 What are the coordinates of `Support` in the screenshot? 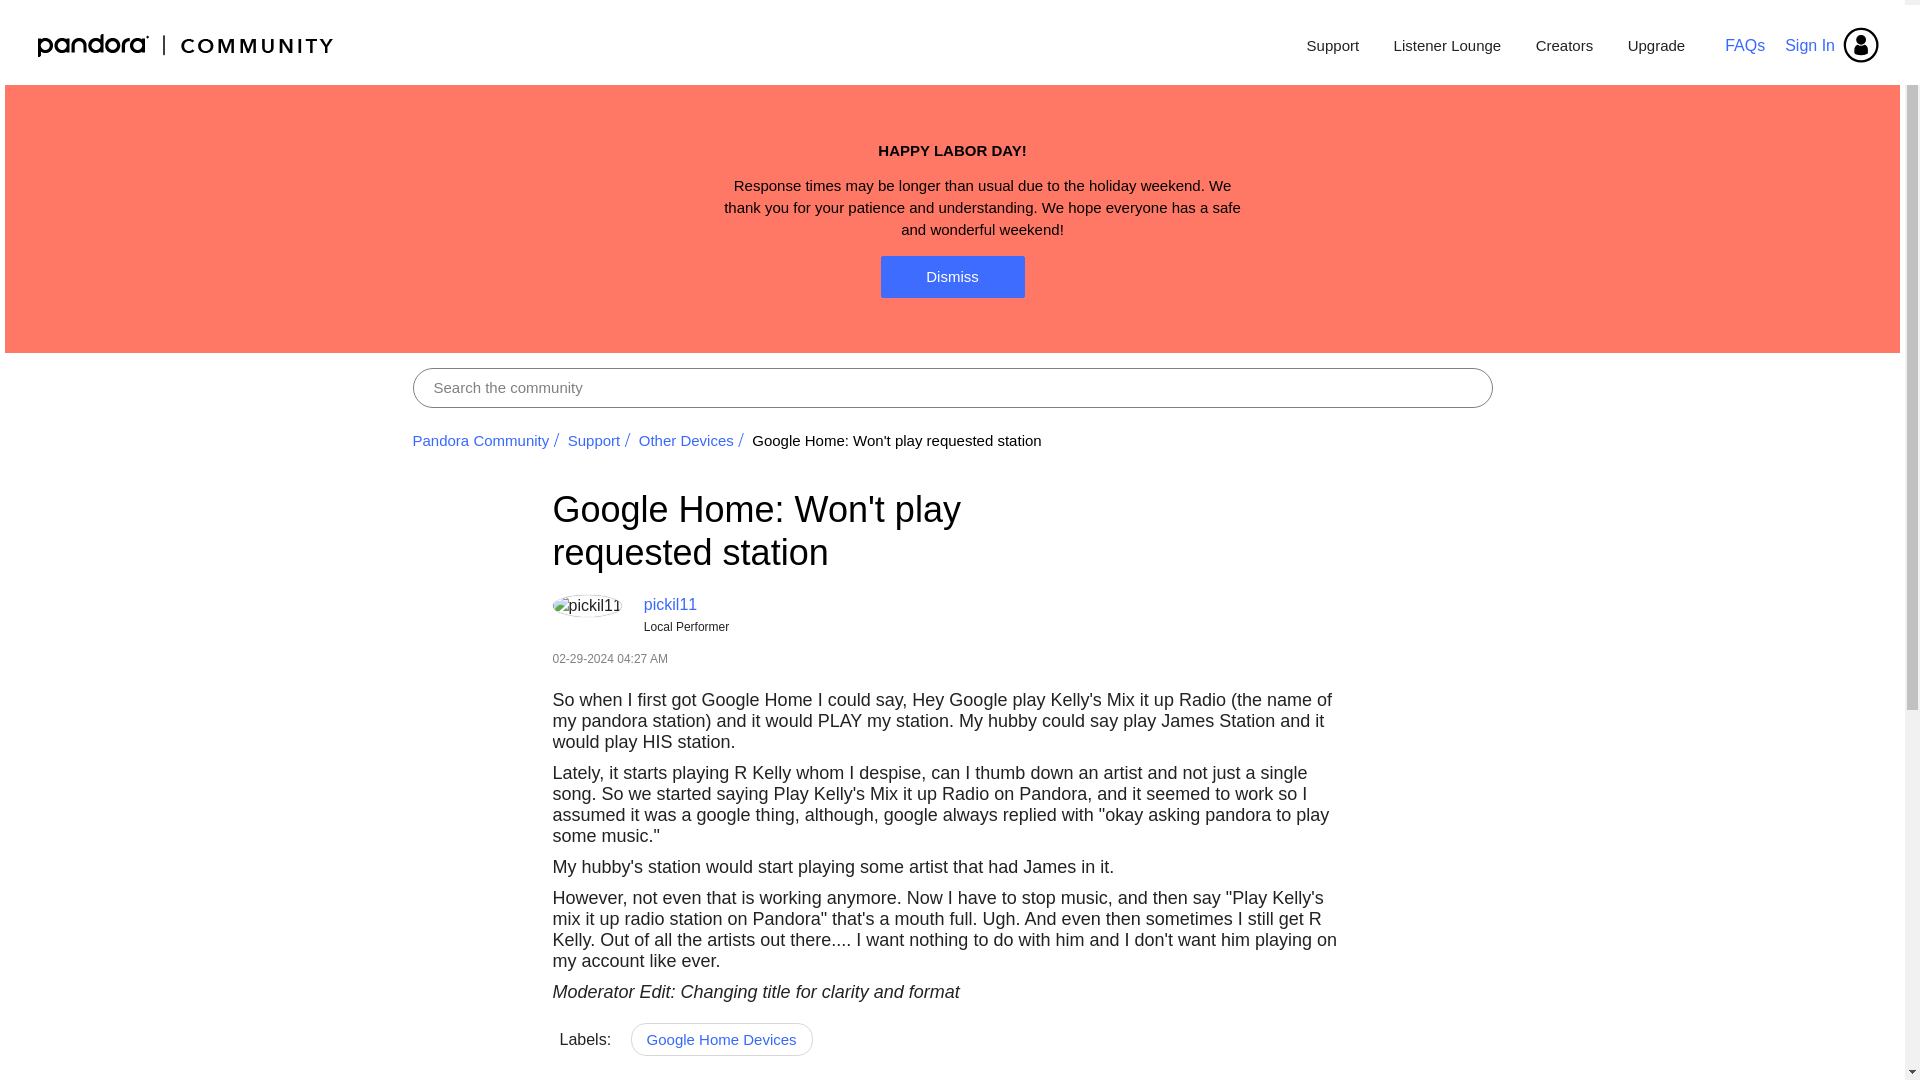 It's located at (594, 440).